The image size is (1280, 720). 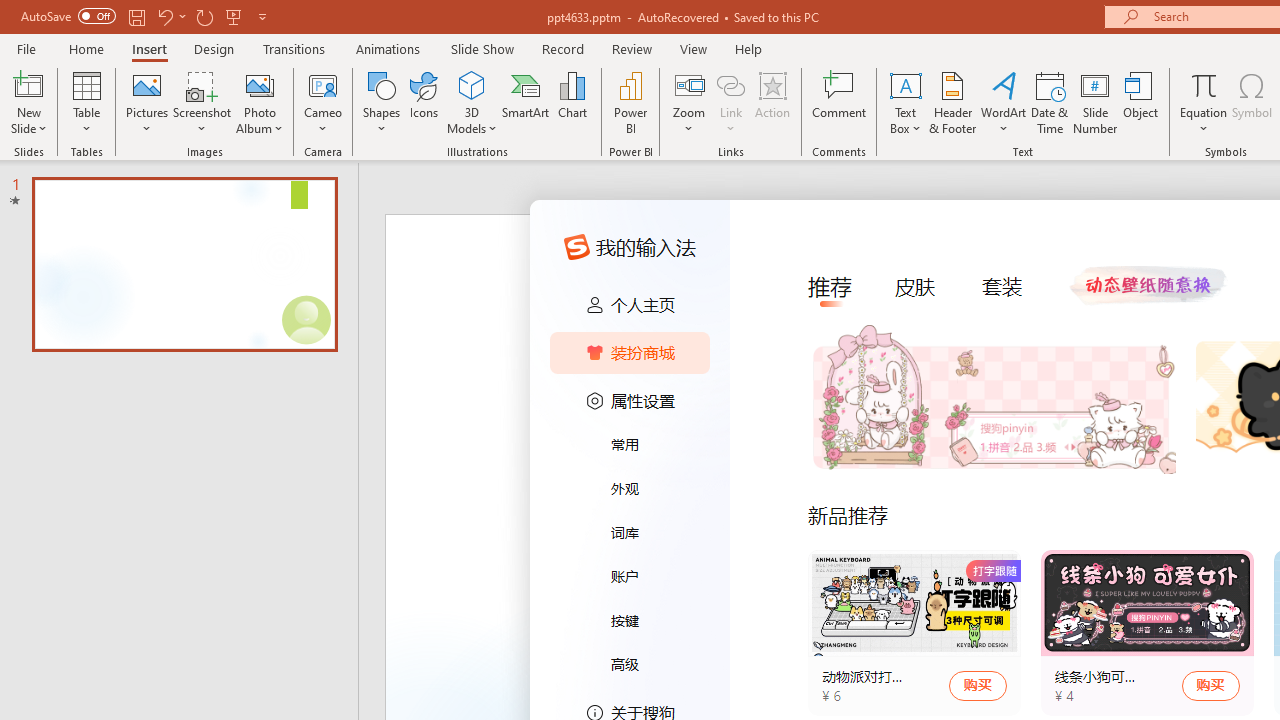 I want to click on WordArt, so click(x=1004, y=102).